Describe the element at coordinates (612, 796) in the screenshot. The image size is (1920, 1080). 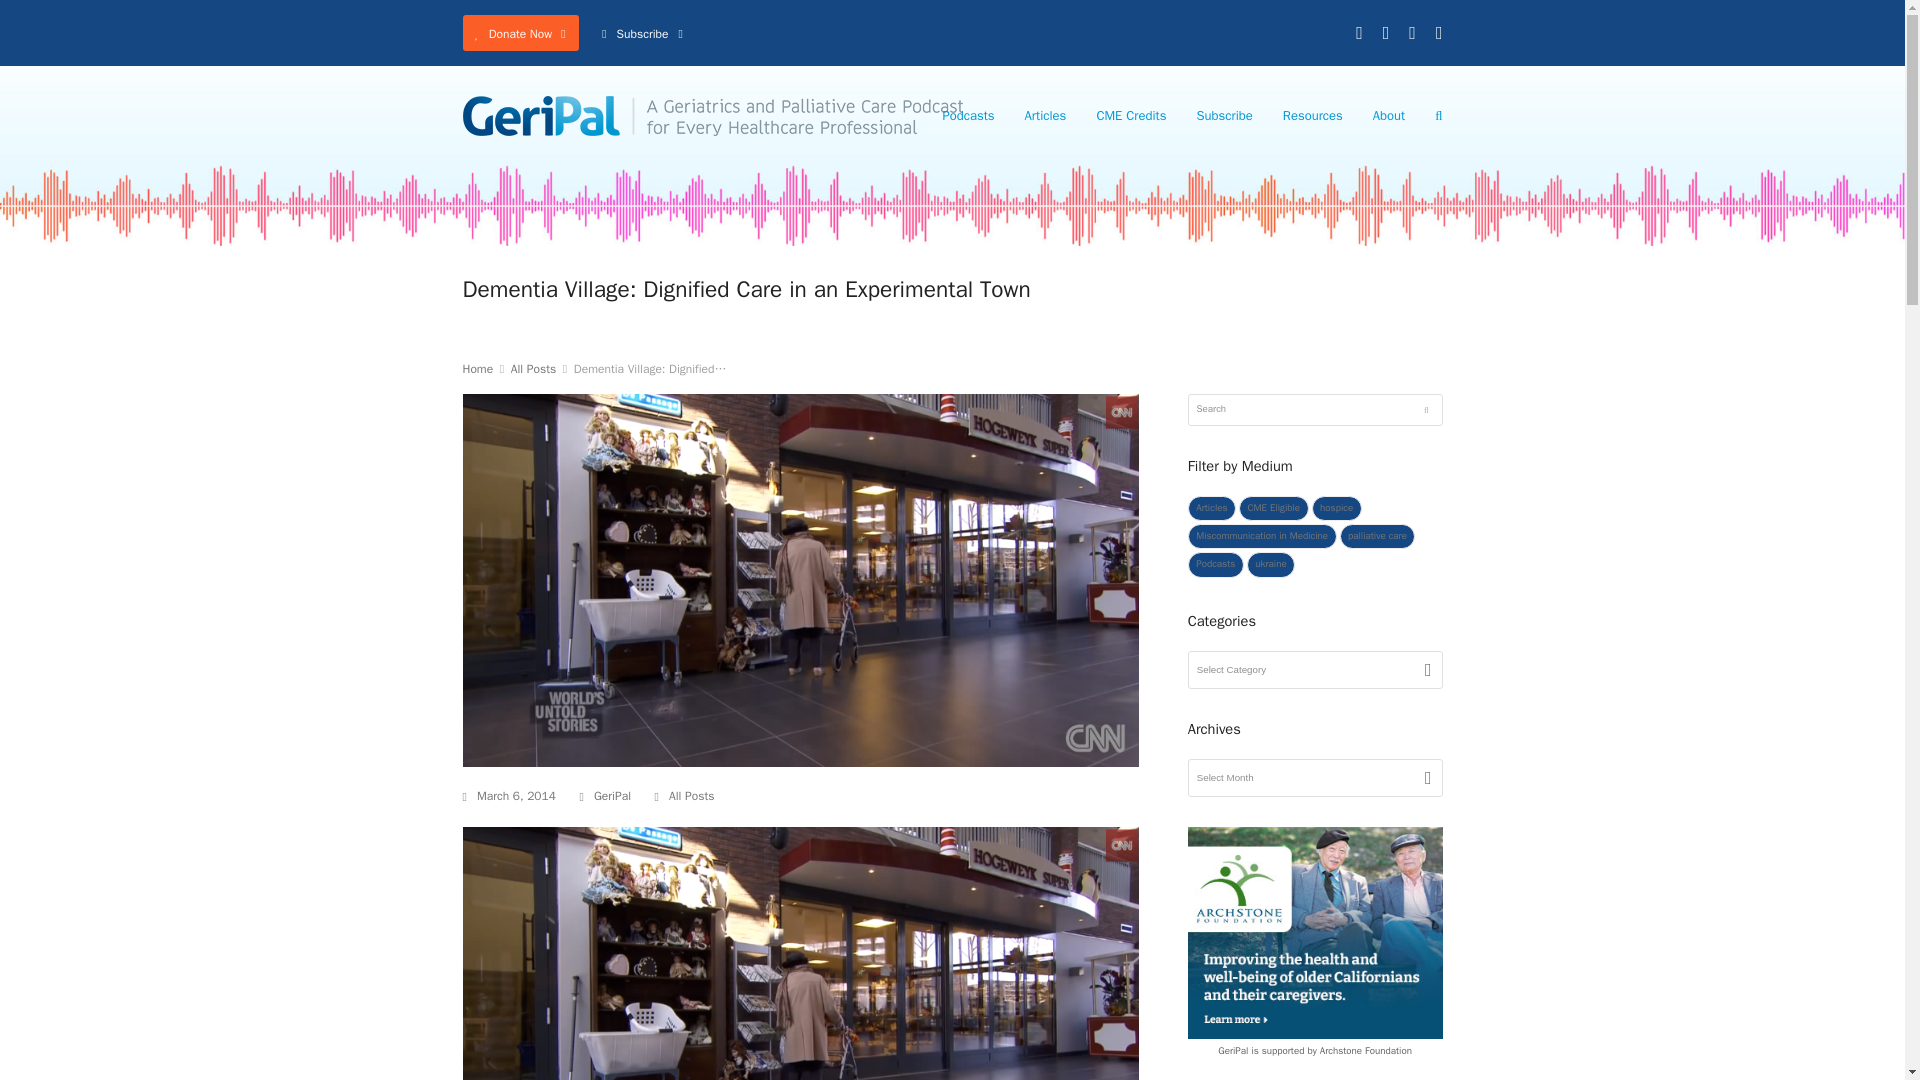
I see `Posts by GeriPal` at that location.